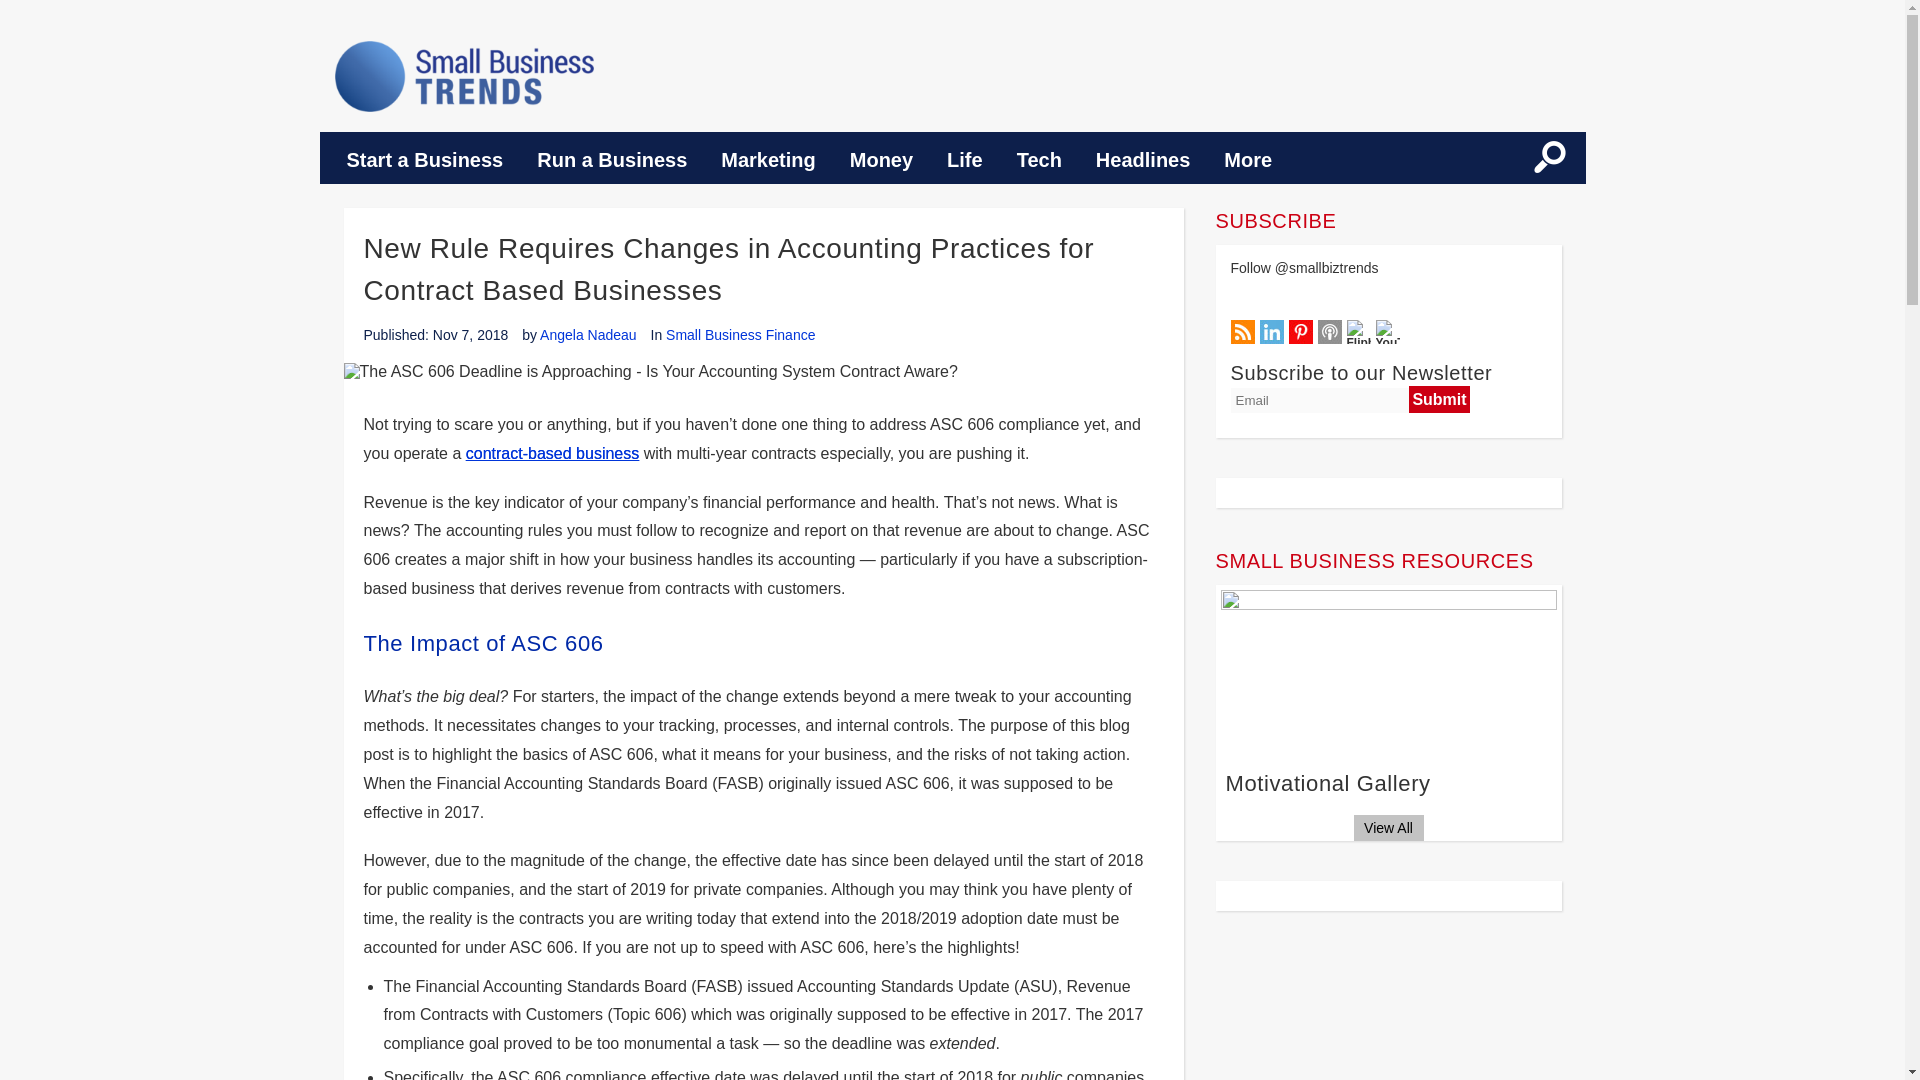 Image resolution: width=1920 pixels, height=1080 pixels. Describe the element at coordinates (1040, 160) in the screenshot. I see `Tech` at that location.